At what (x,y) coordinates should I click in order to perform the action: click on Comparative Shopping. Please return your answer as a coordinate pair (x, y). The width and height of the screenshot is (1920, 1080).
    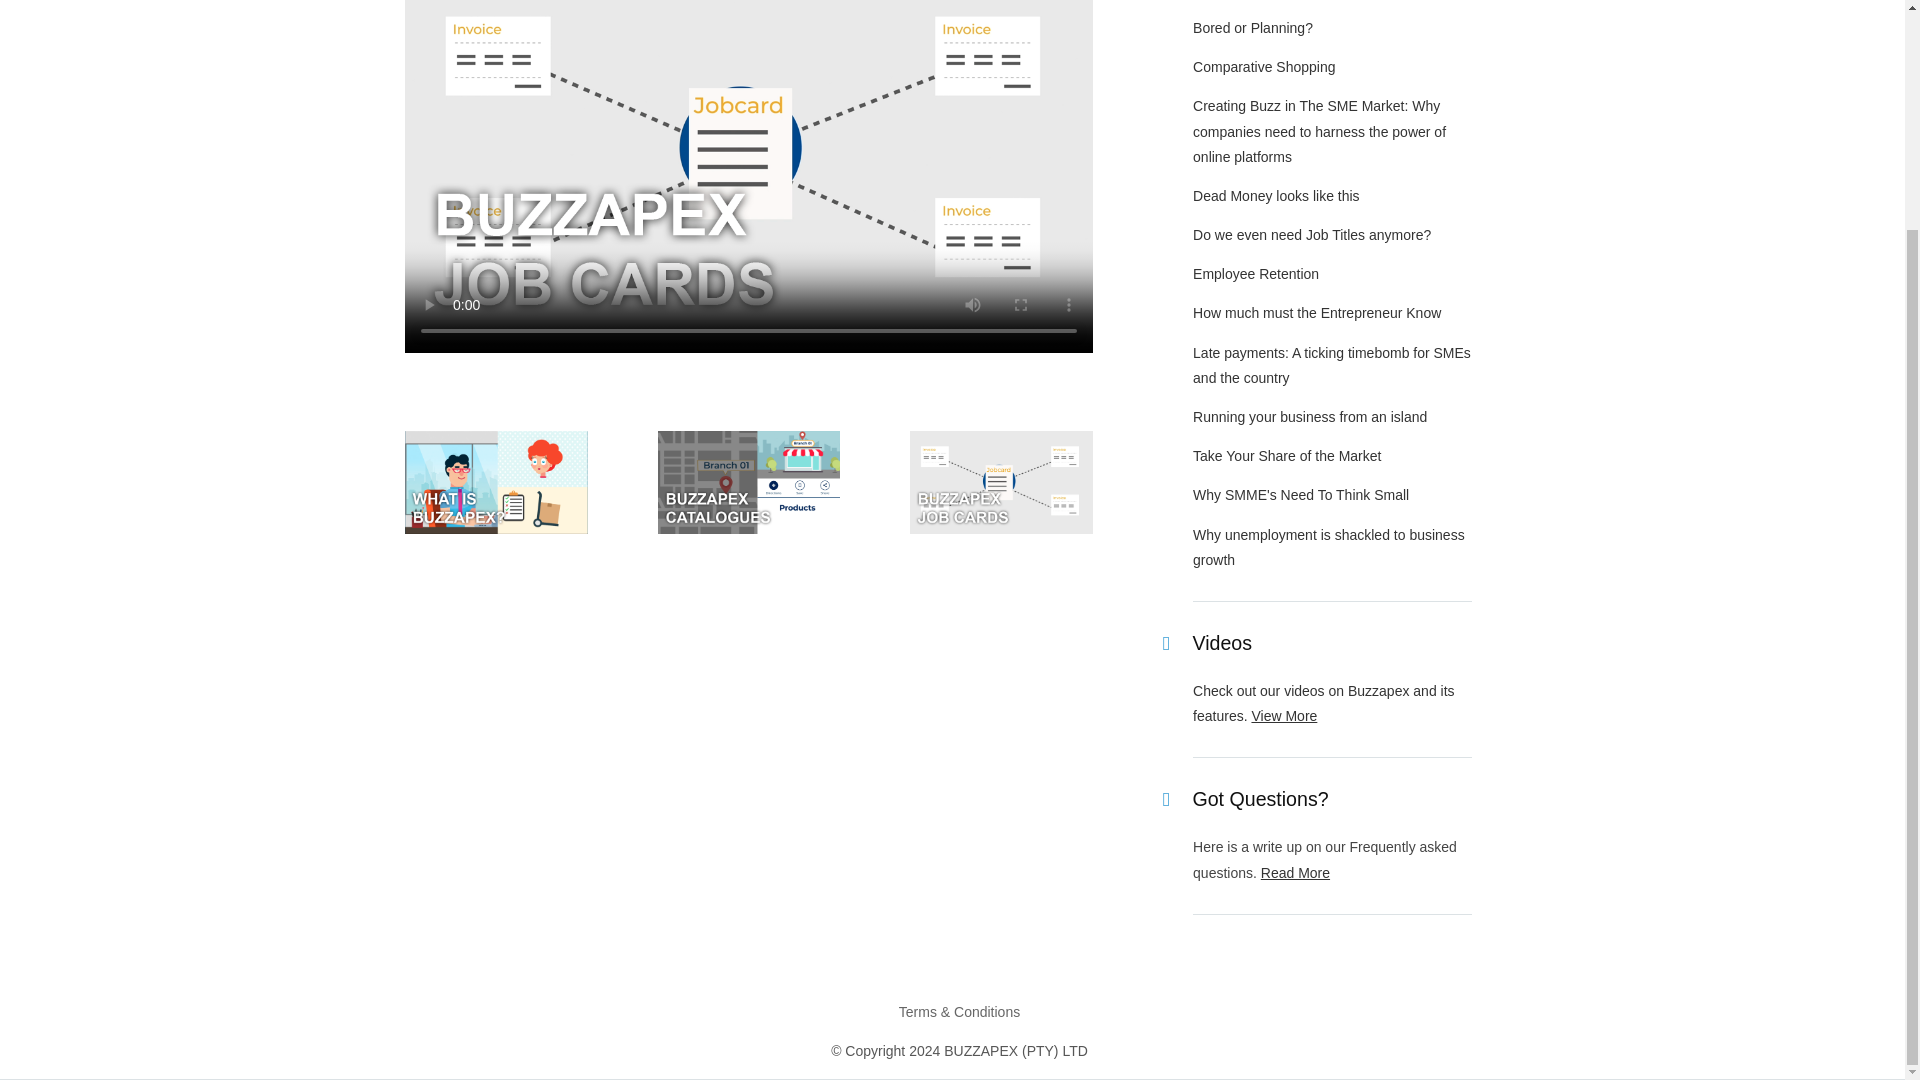
    Looking at the image, I should click on (1263, 66).